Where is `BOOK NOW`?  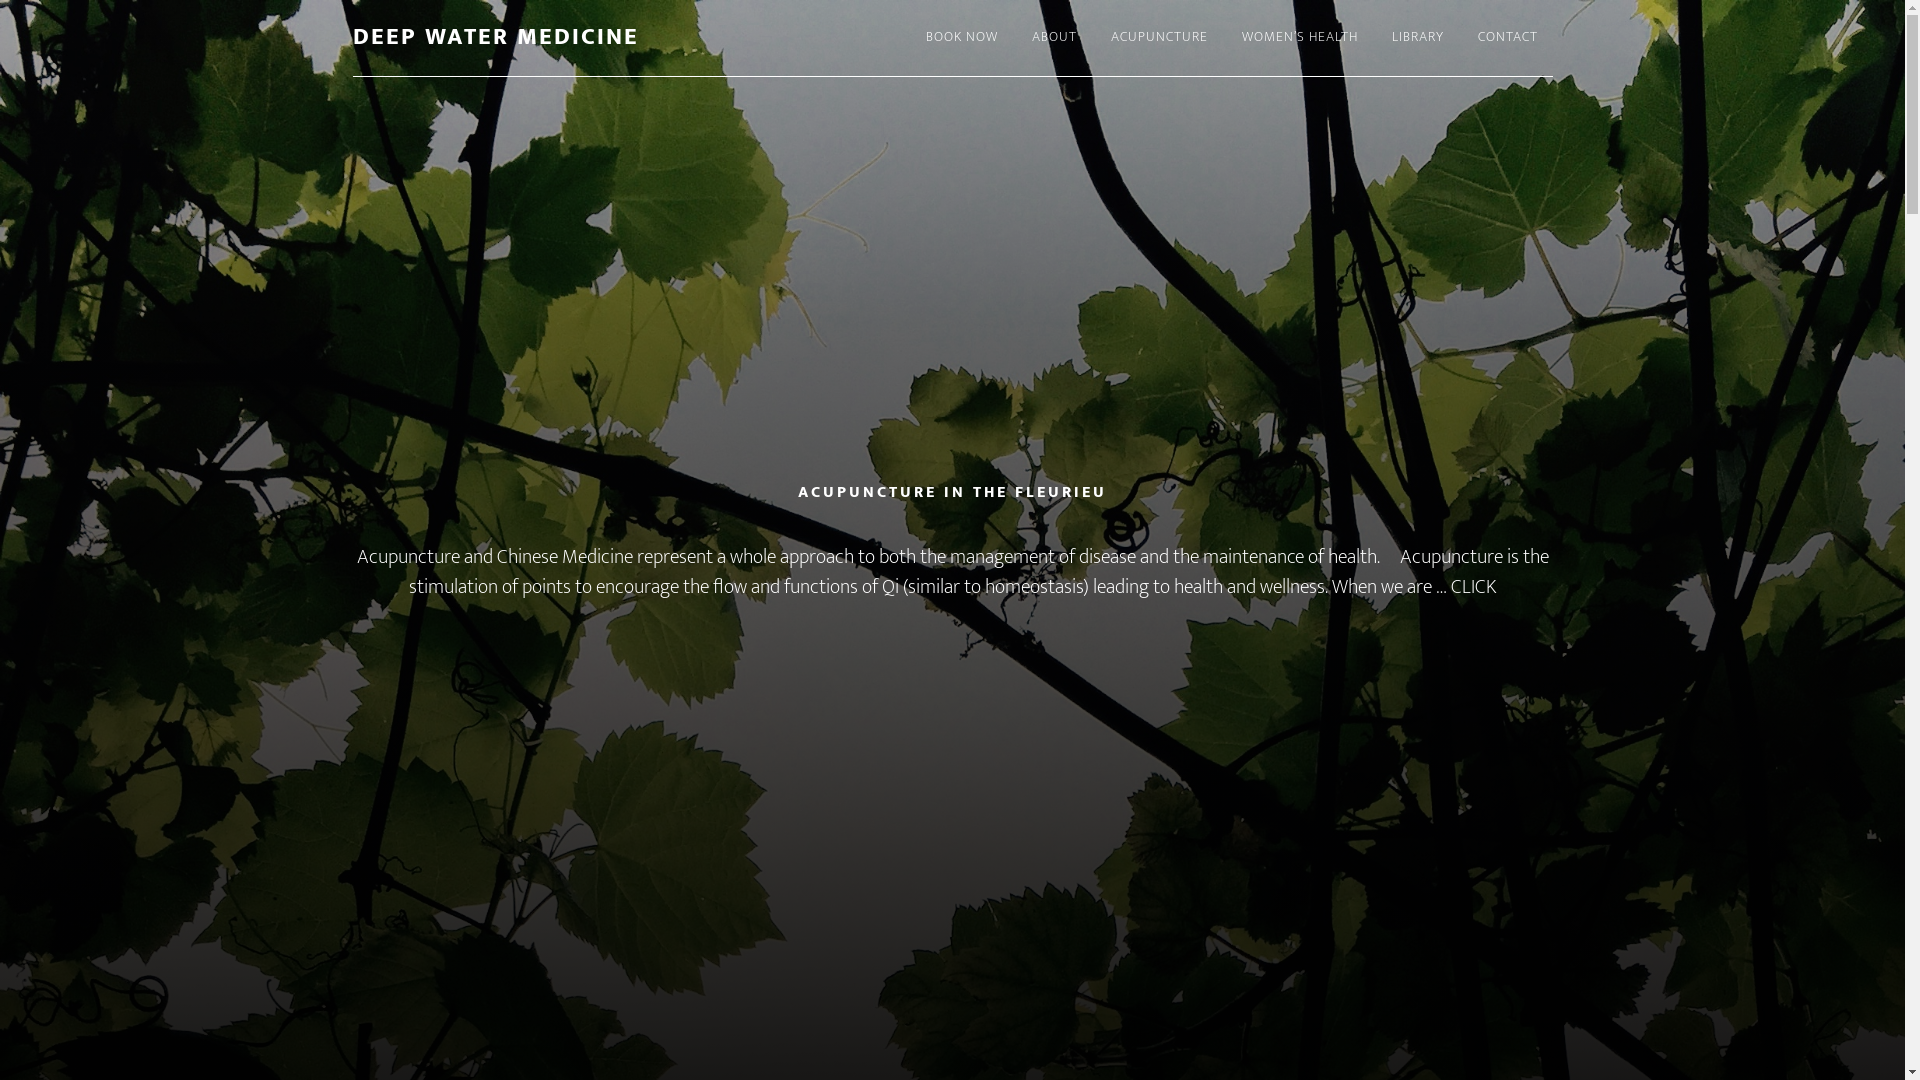 BOOK NOW is located at coordinates (961, 38).